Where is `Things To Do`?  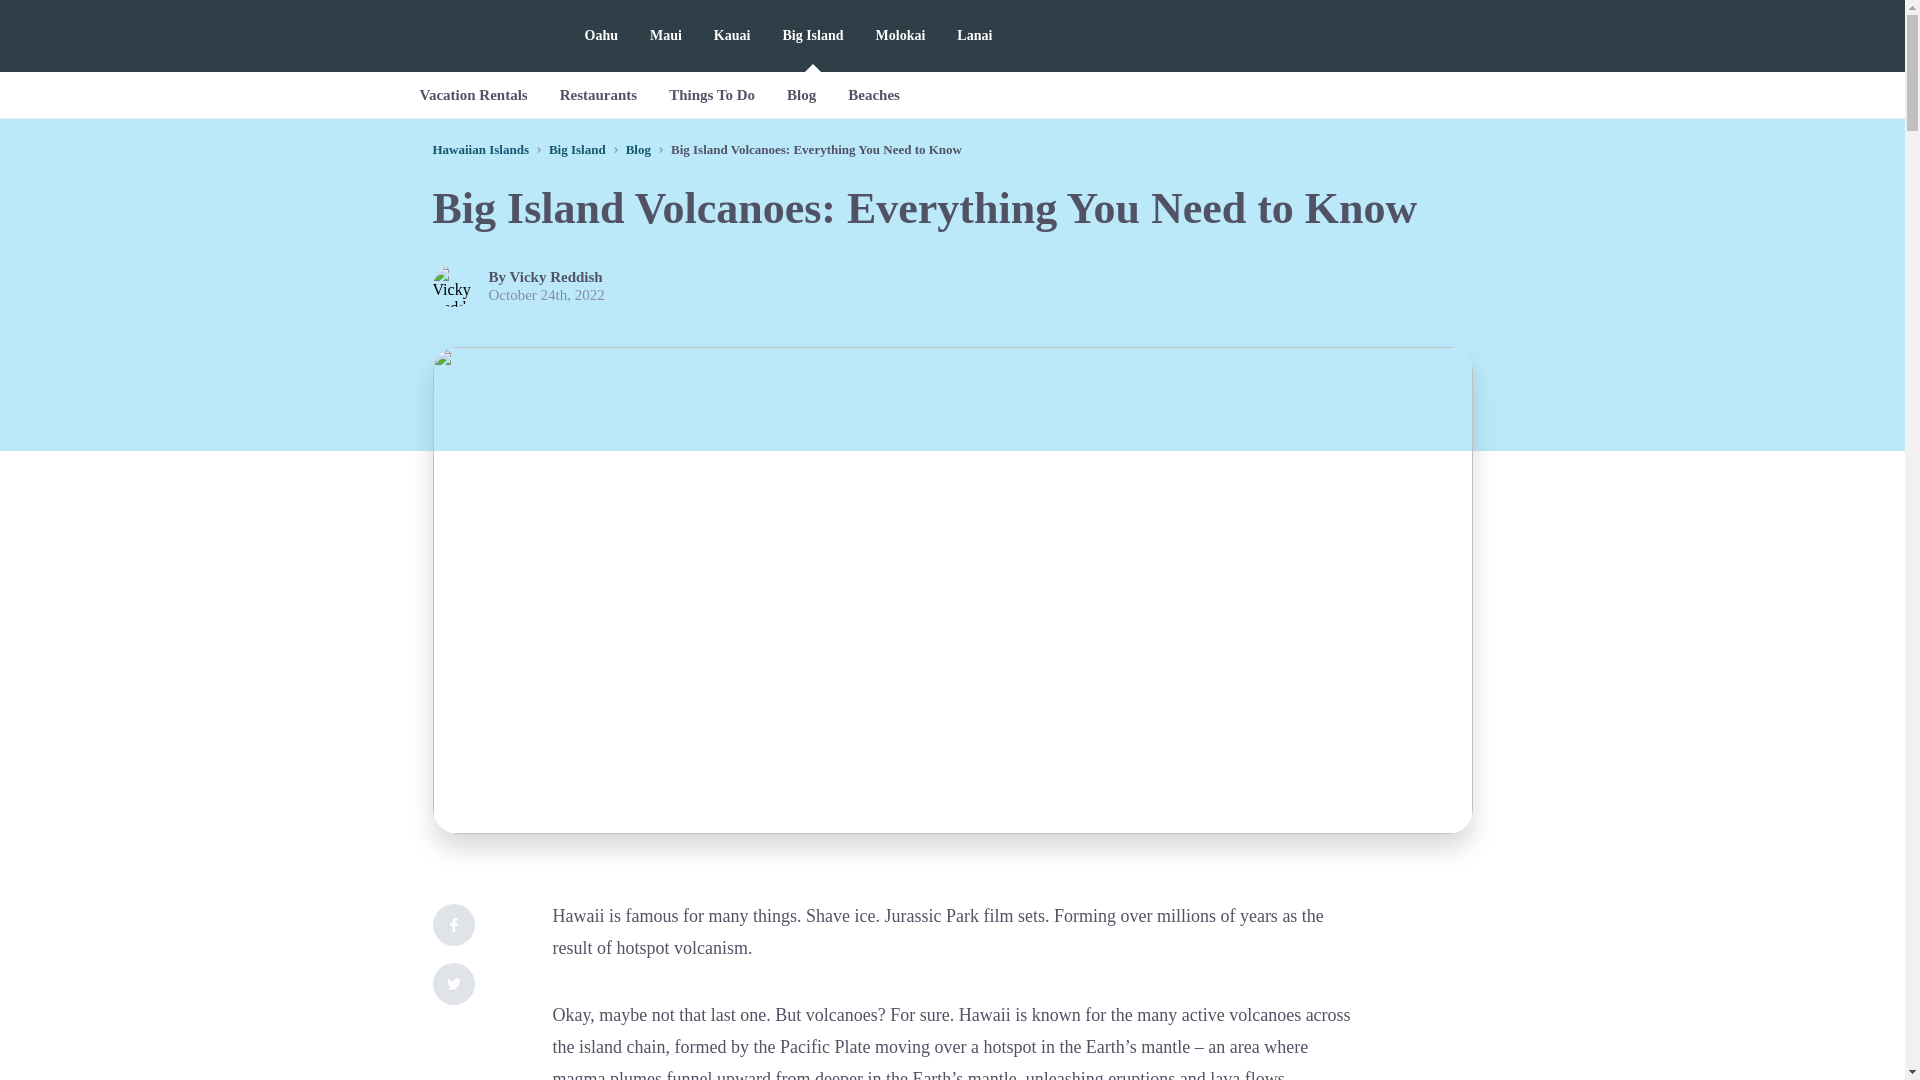
Things To Do is located at coordinates (712, 94).